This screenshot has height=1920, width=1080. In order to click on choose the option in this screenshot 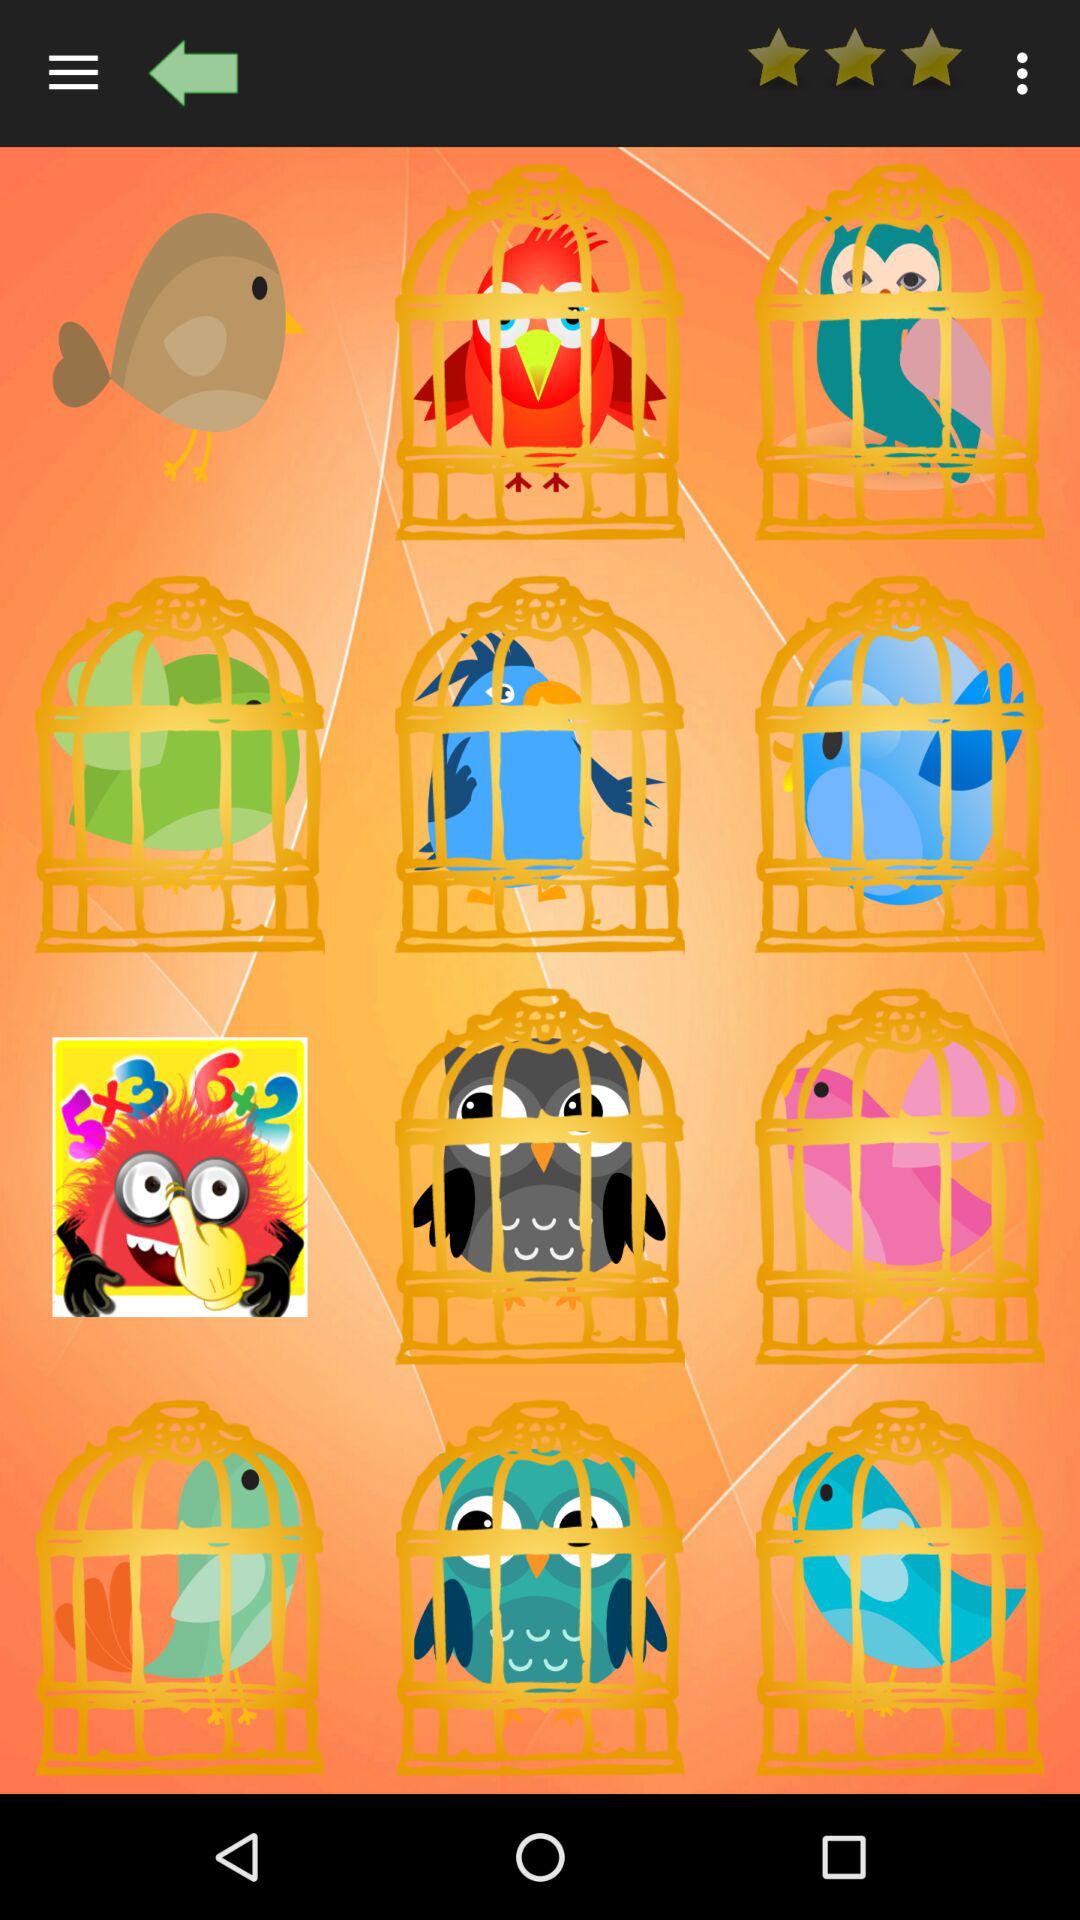, I will do `click(900, 352)`.